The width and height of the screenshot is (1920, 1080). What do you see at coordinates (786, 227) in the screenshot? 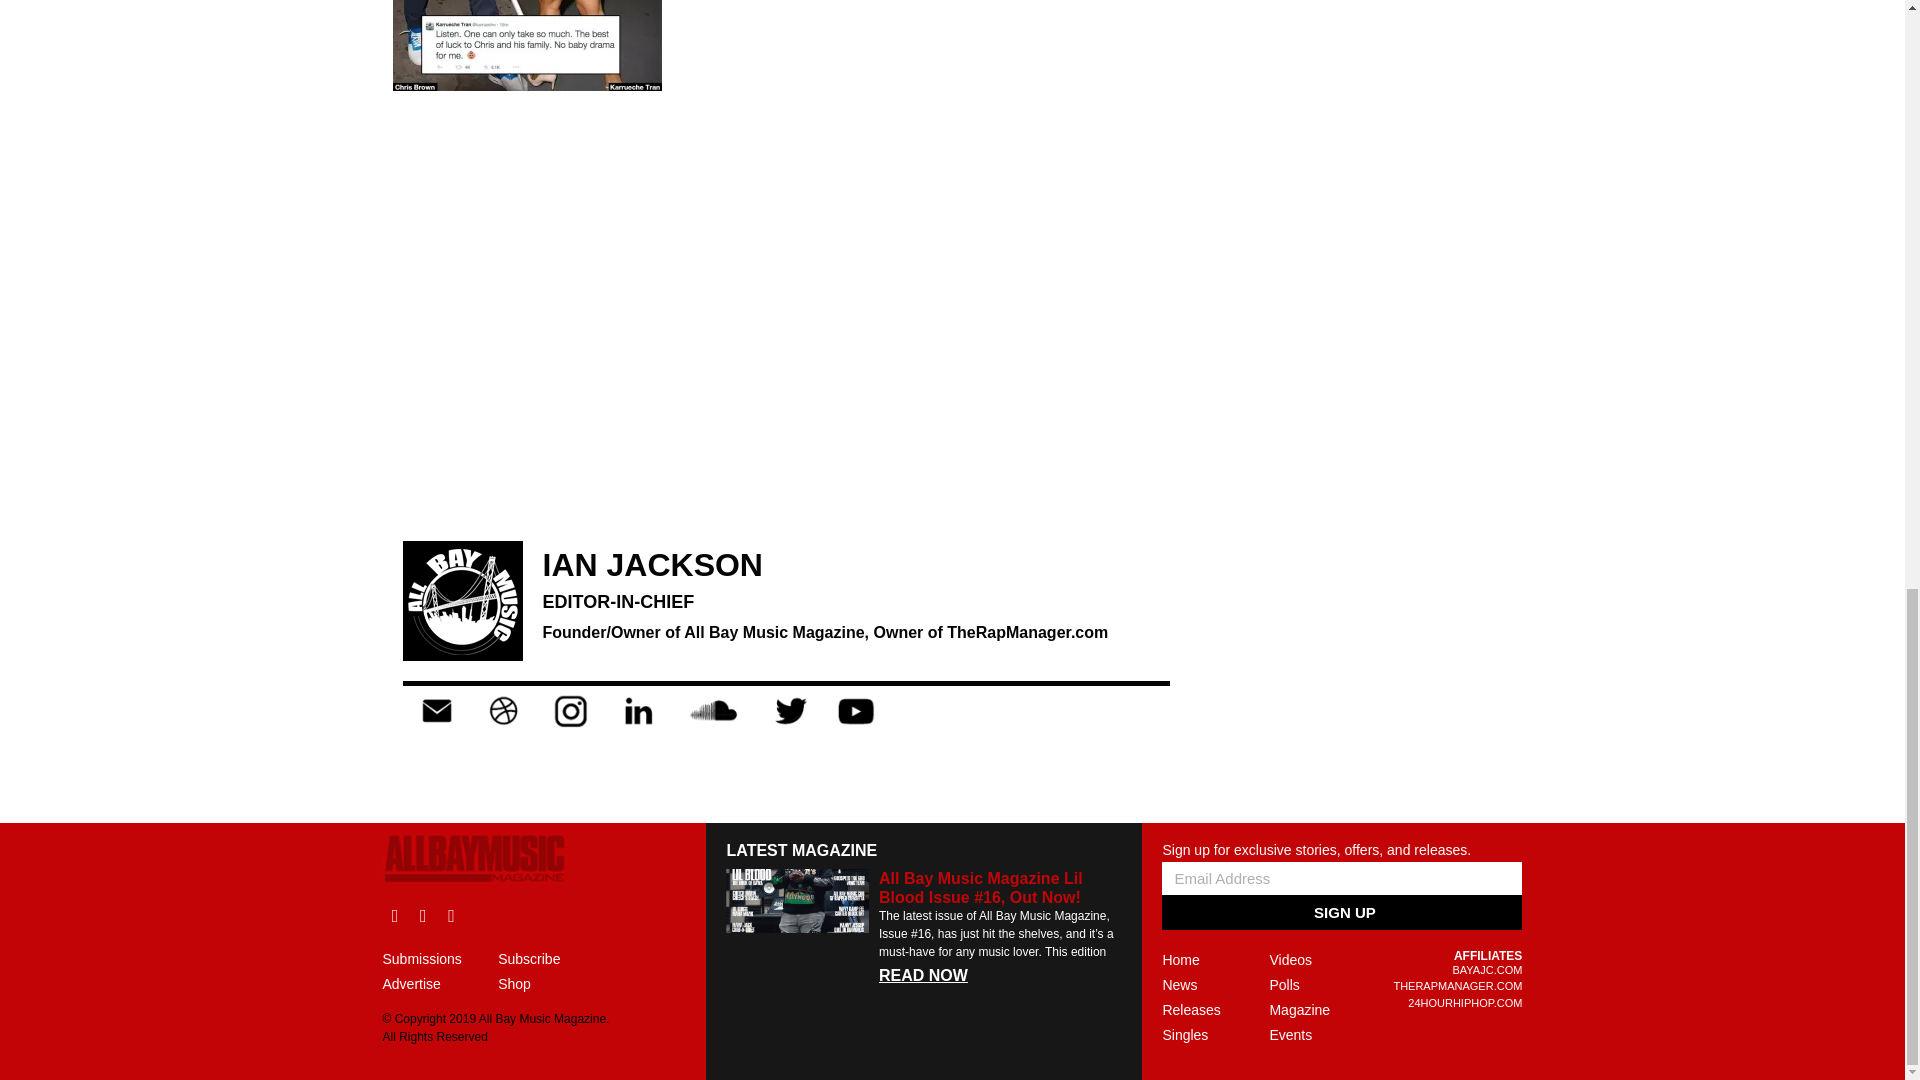
I see `Facebook Cross Domain Communication Frame` at bounding box center [786, 227].